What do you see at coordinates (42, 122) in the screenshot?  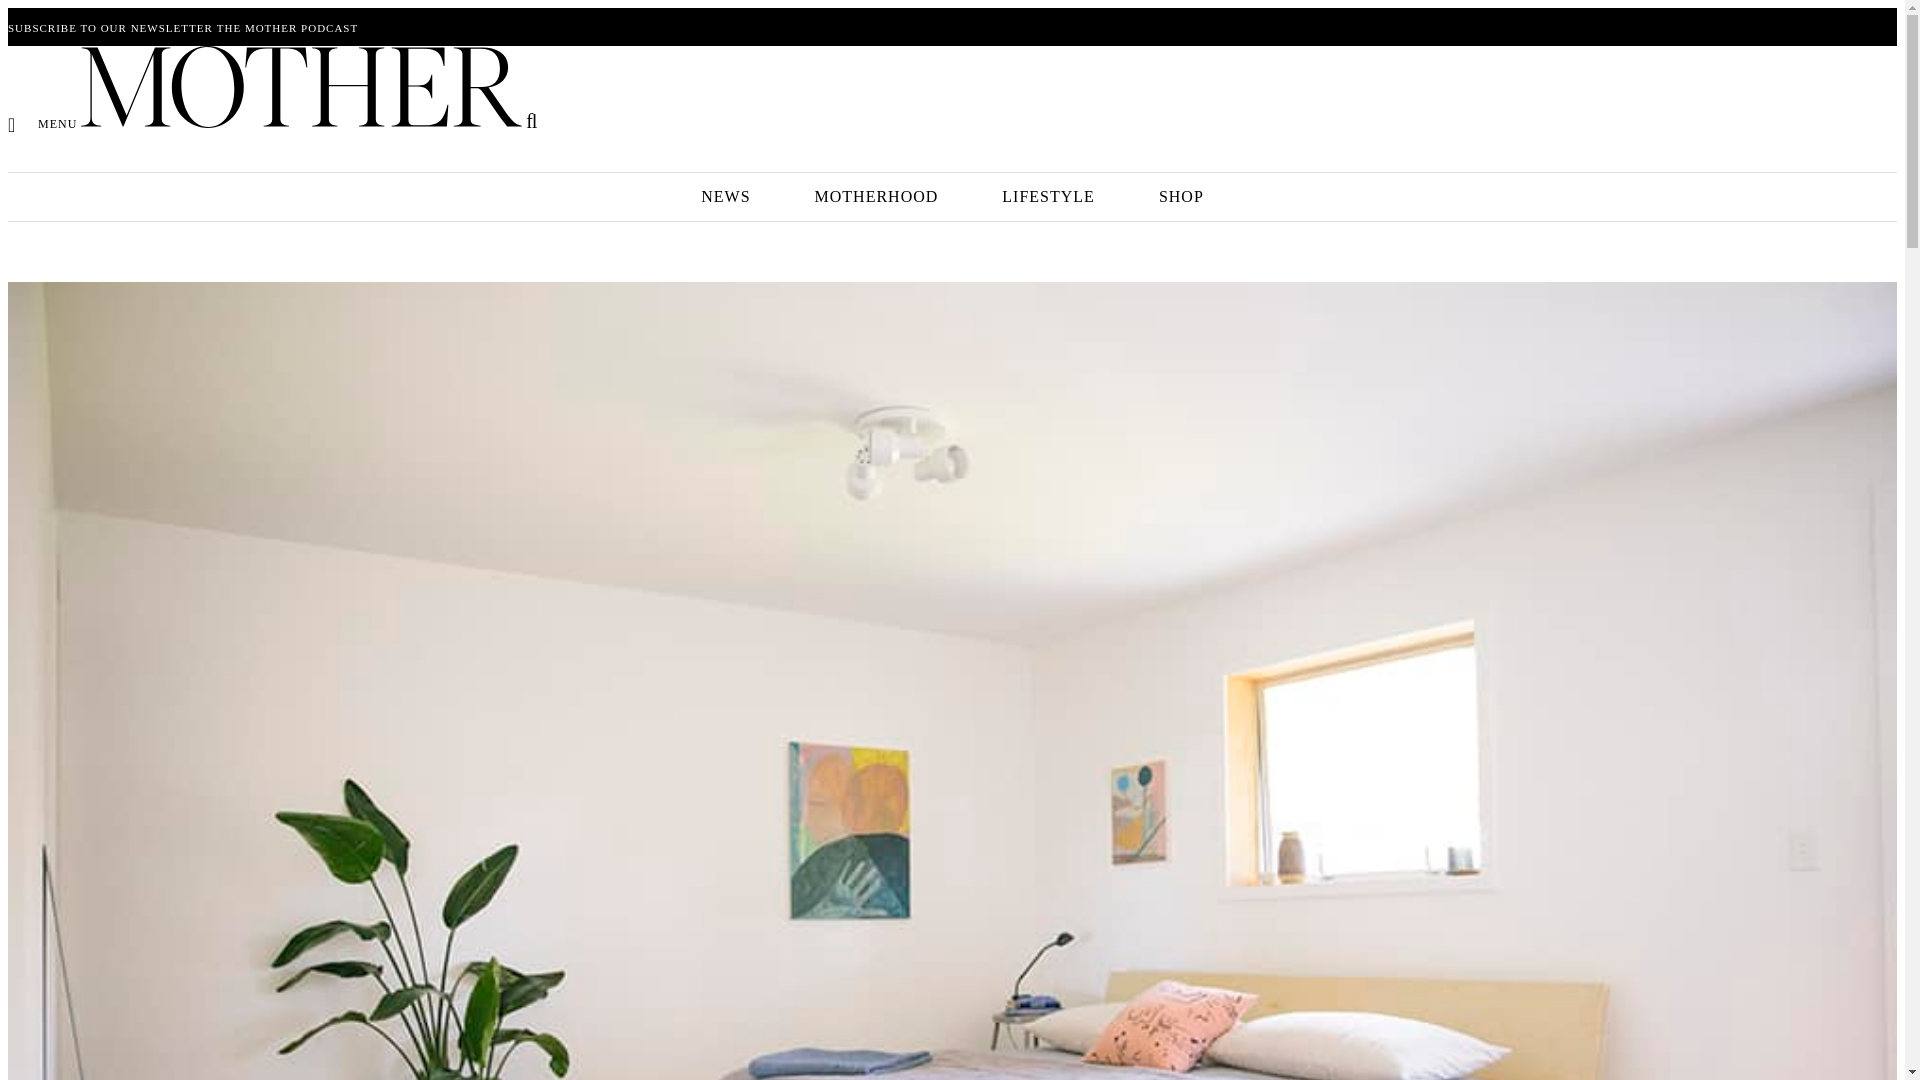 I see `MENU` at bounding box center [42, 122].